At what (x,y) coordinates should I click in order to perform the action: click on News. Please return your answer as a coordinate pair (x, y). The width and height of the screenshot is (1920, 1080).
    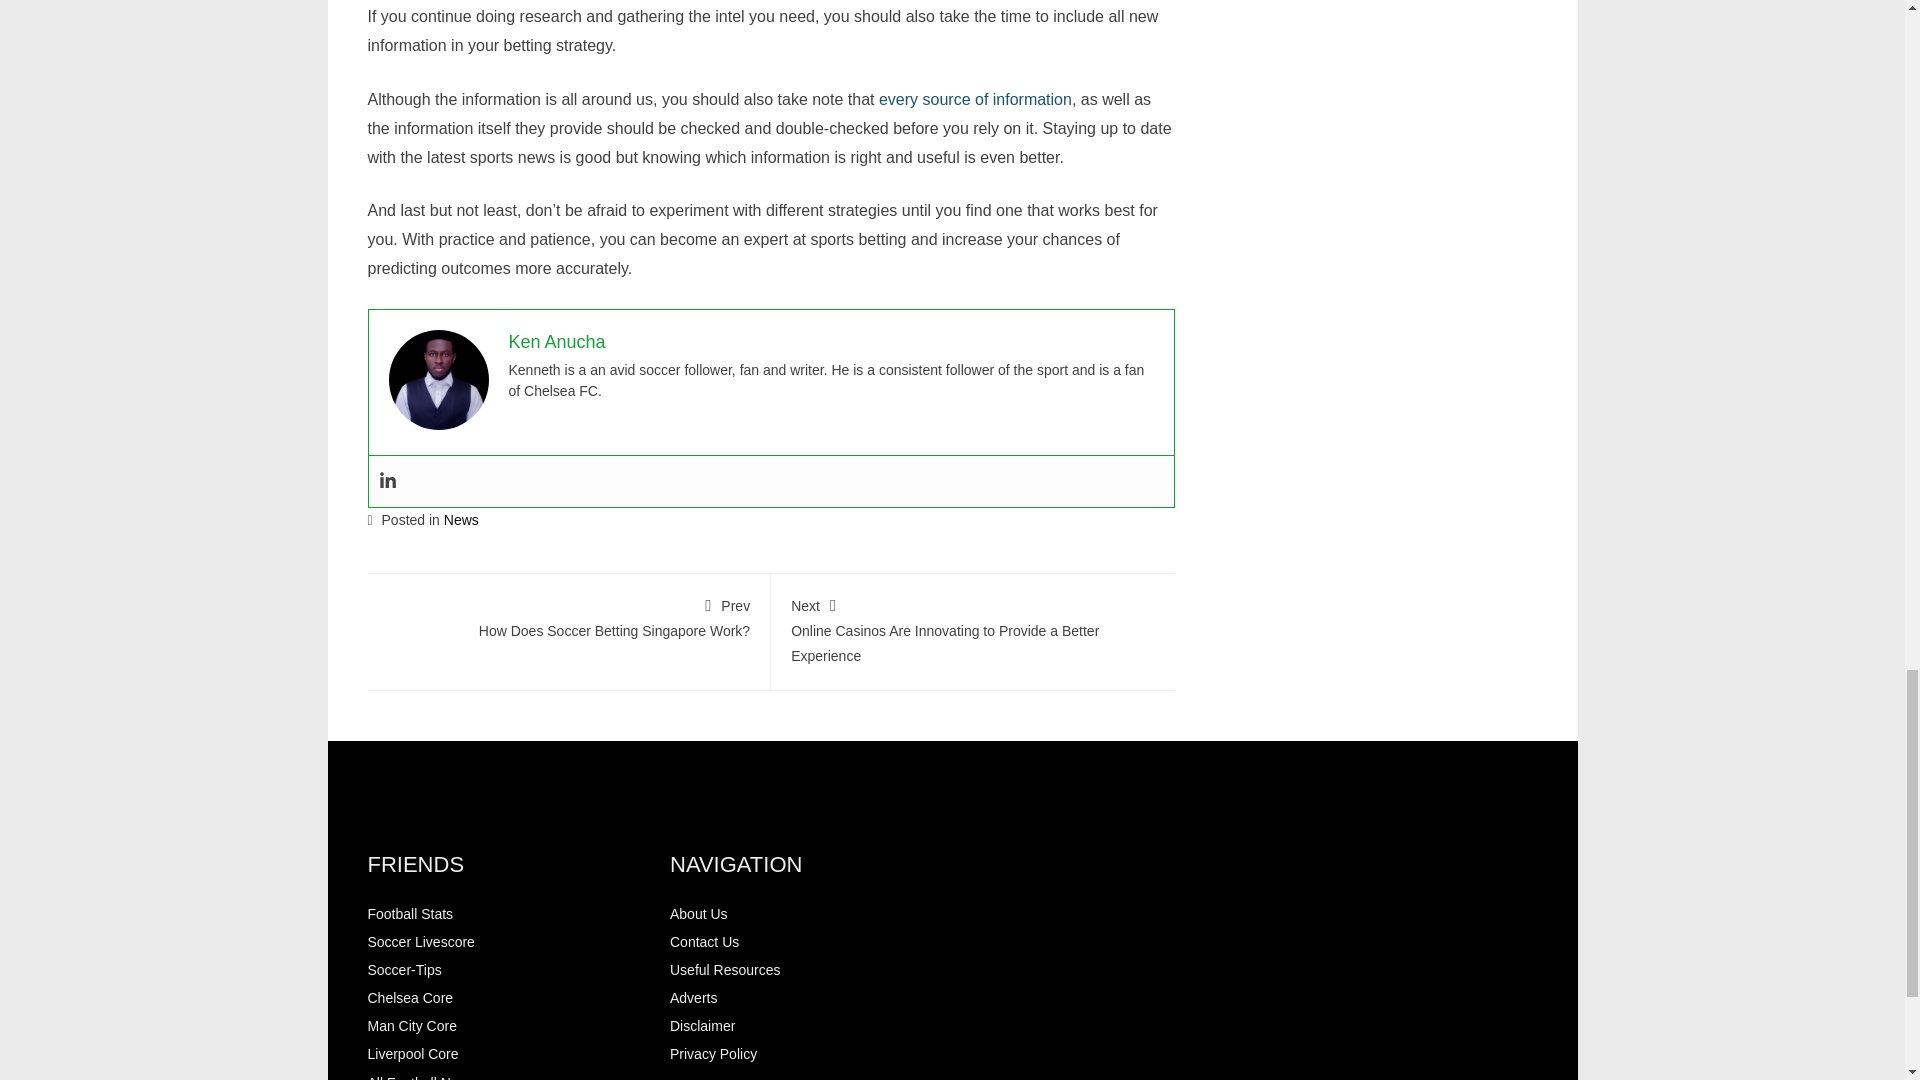
    Looking at the image, I should click on (693, 998).